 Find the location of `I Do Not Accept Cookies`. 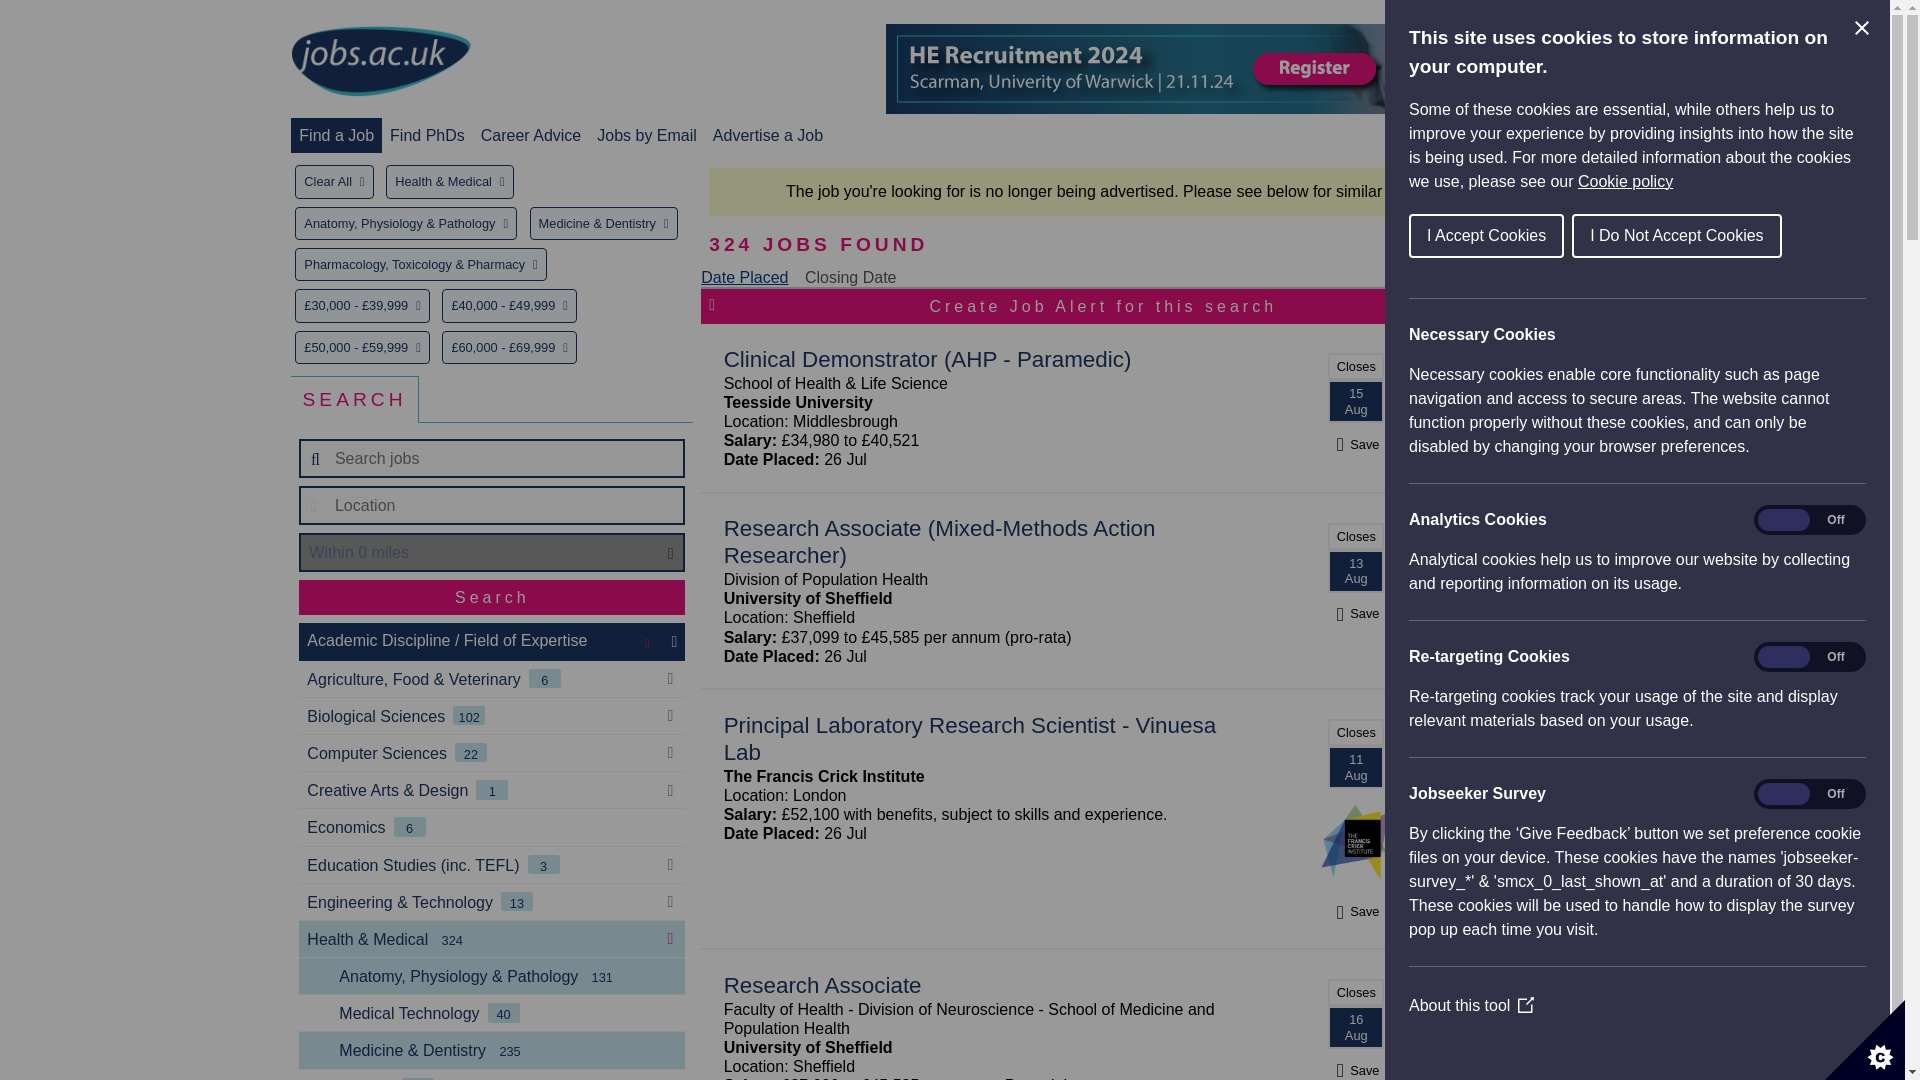

I Do Not Accept Cookies is located at coordinates (1728, 236).